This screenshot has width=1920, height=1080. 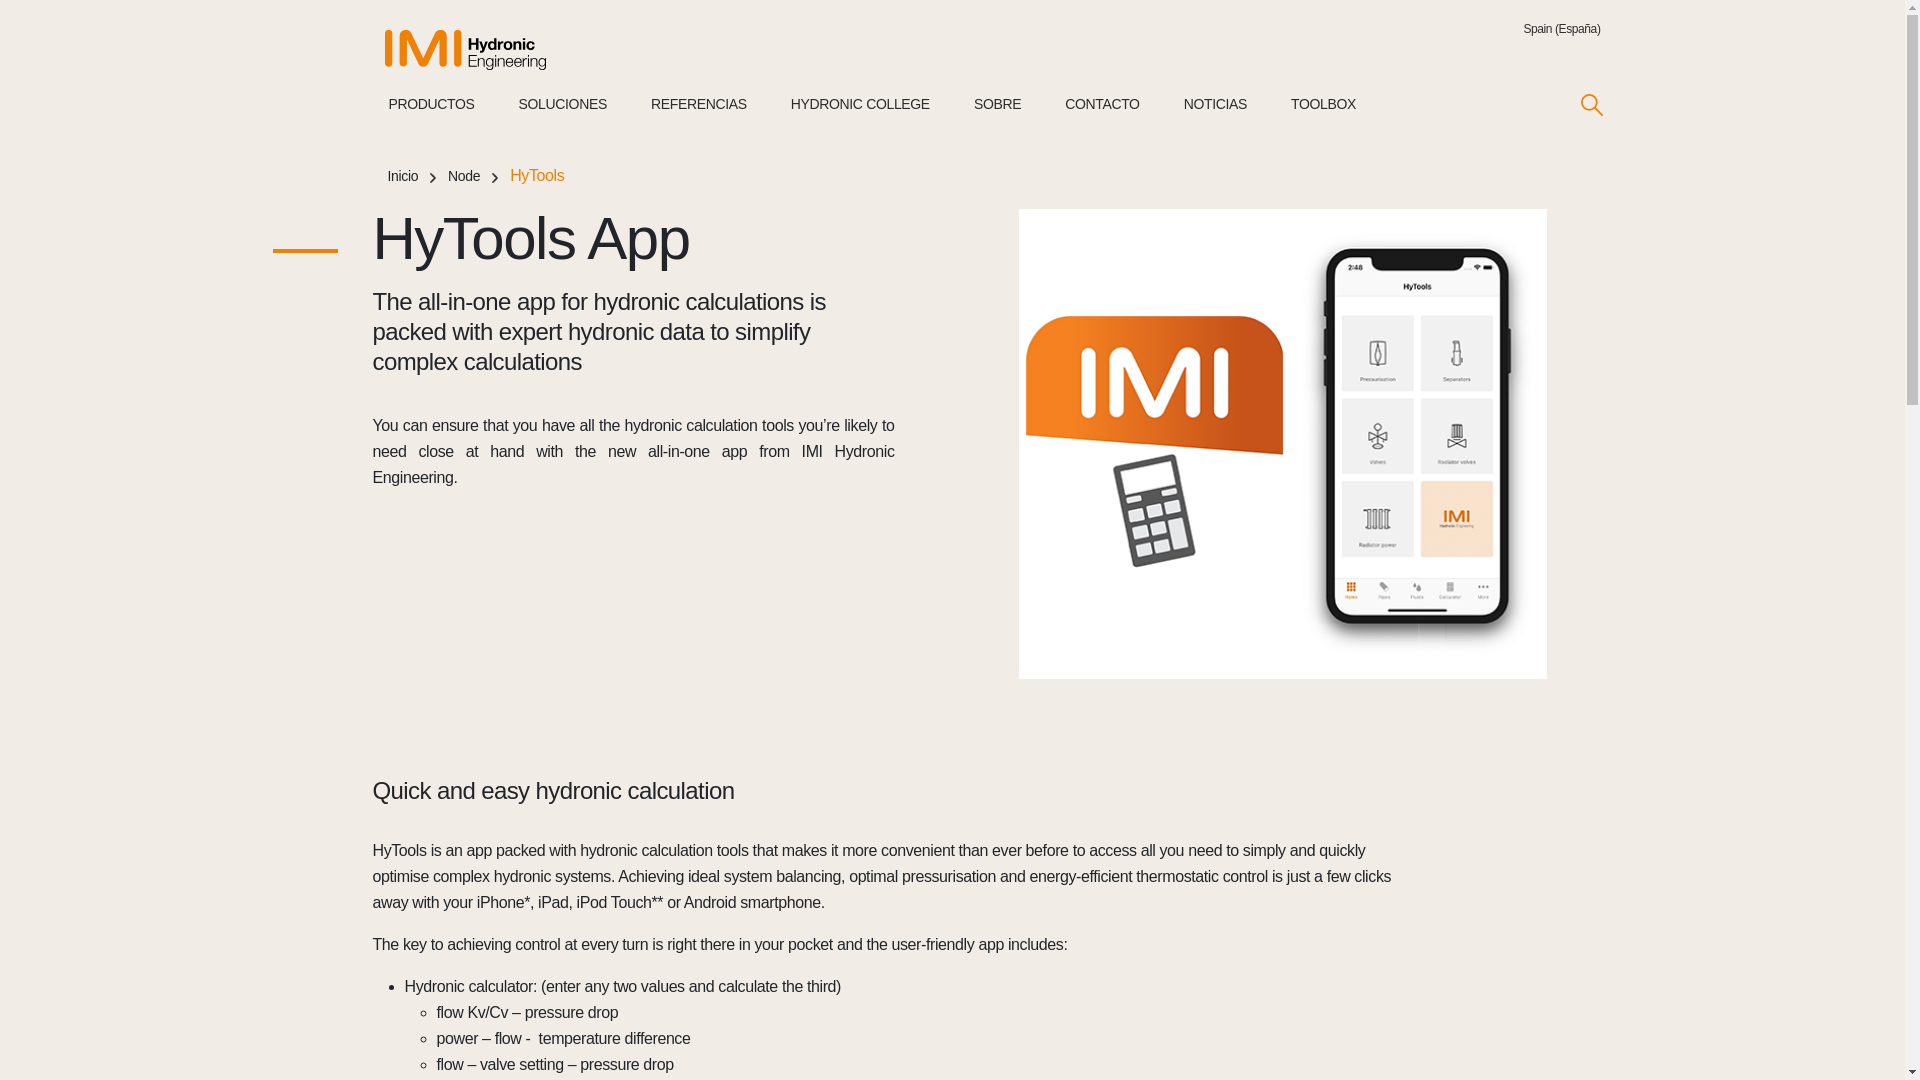 I want to click on PRODUCTOS, so click(x=430, y=118).